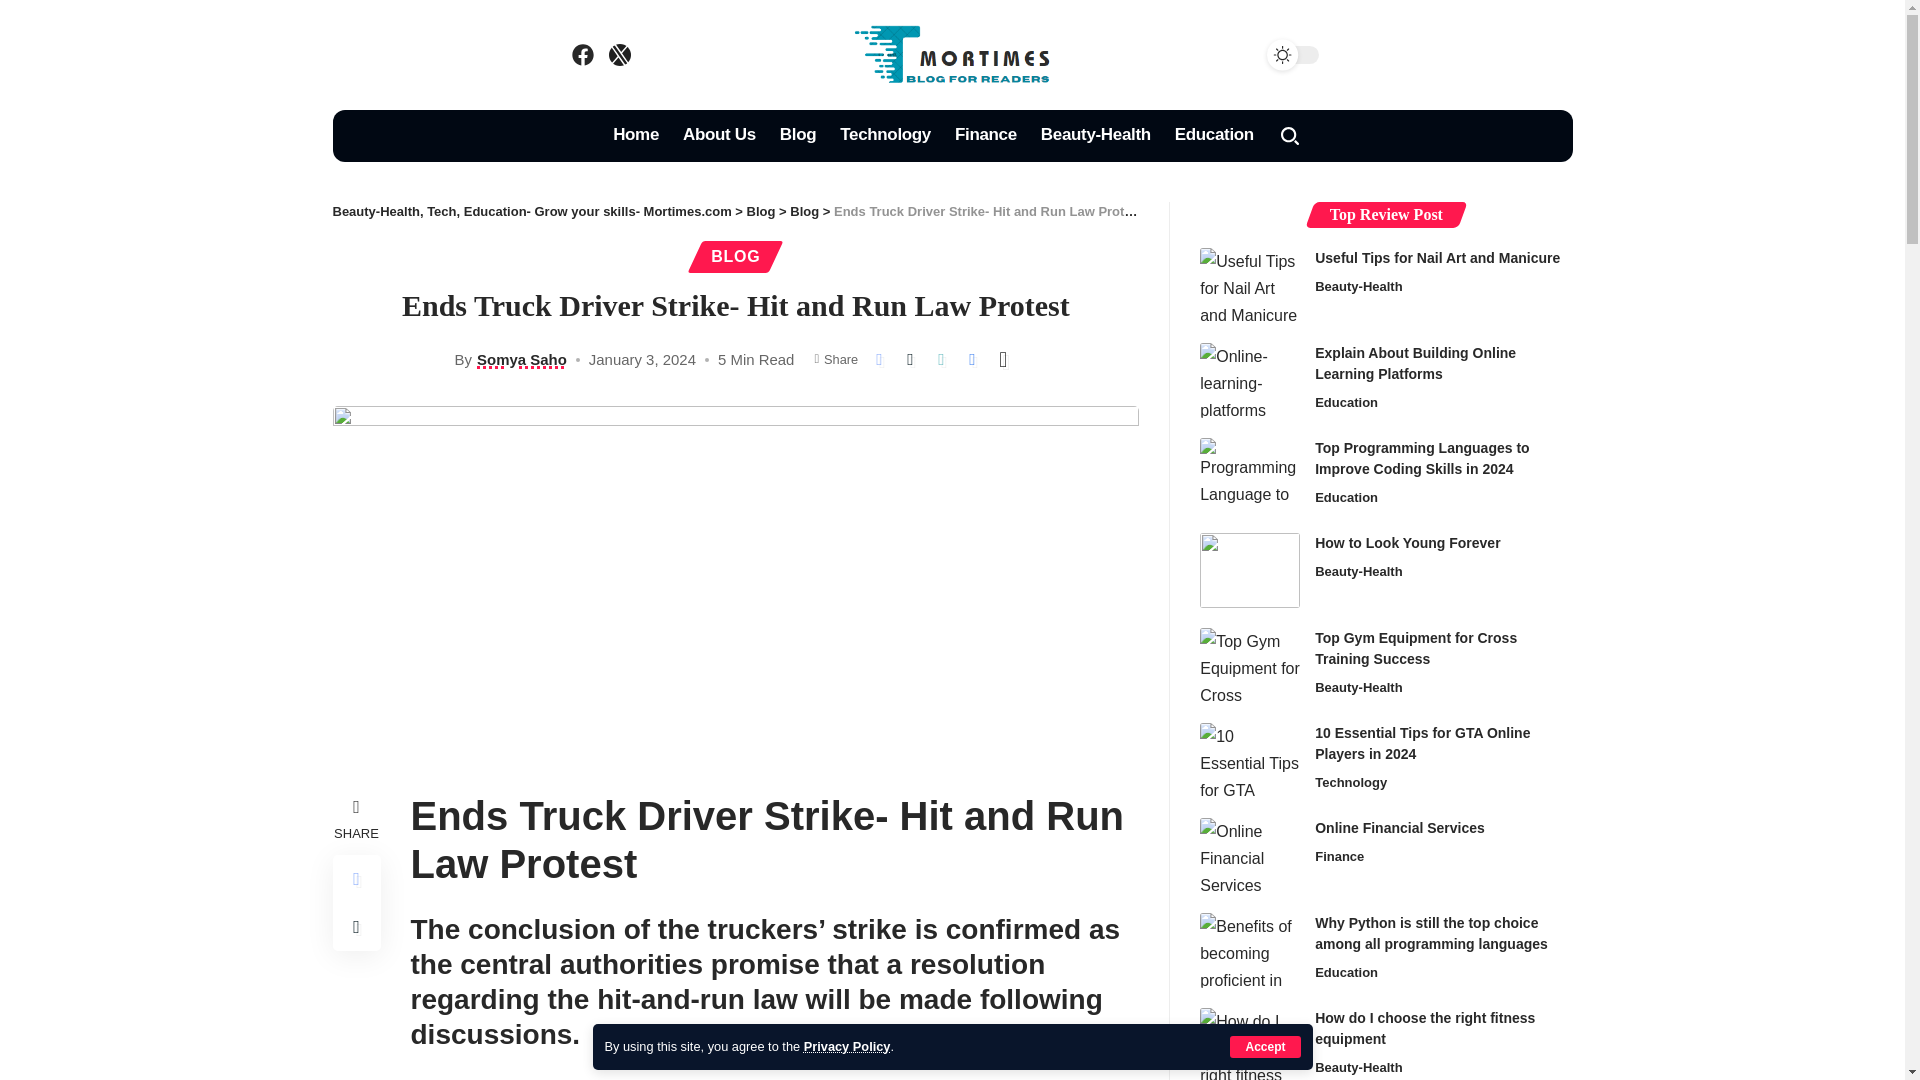 This screenshot has height=1080, width=1920. I want to click on About Us, so click(719, 136).